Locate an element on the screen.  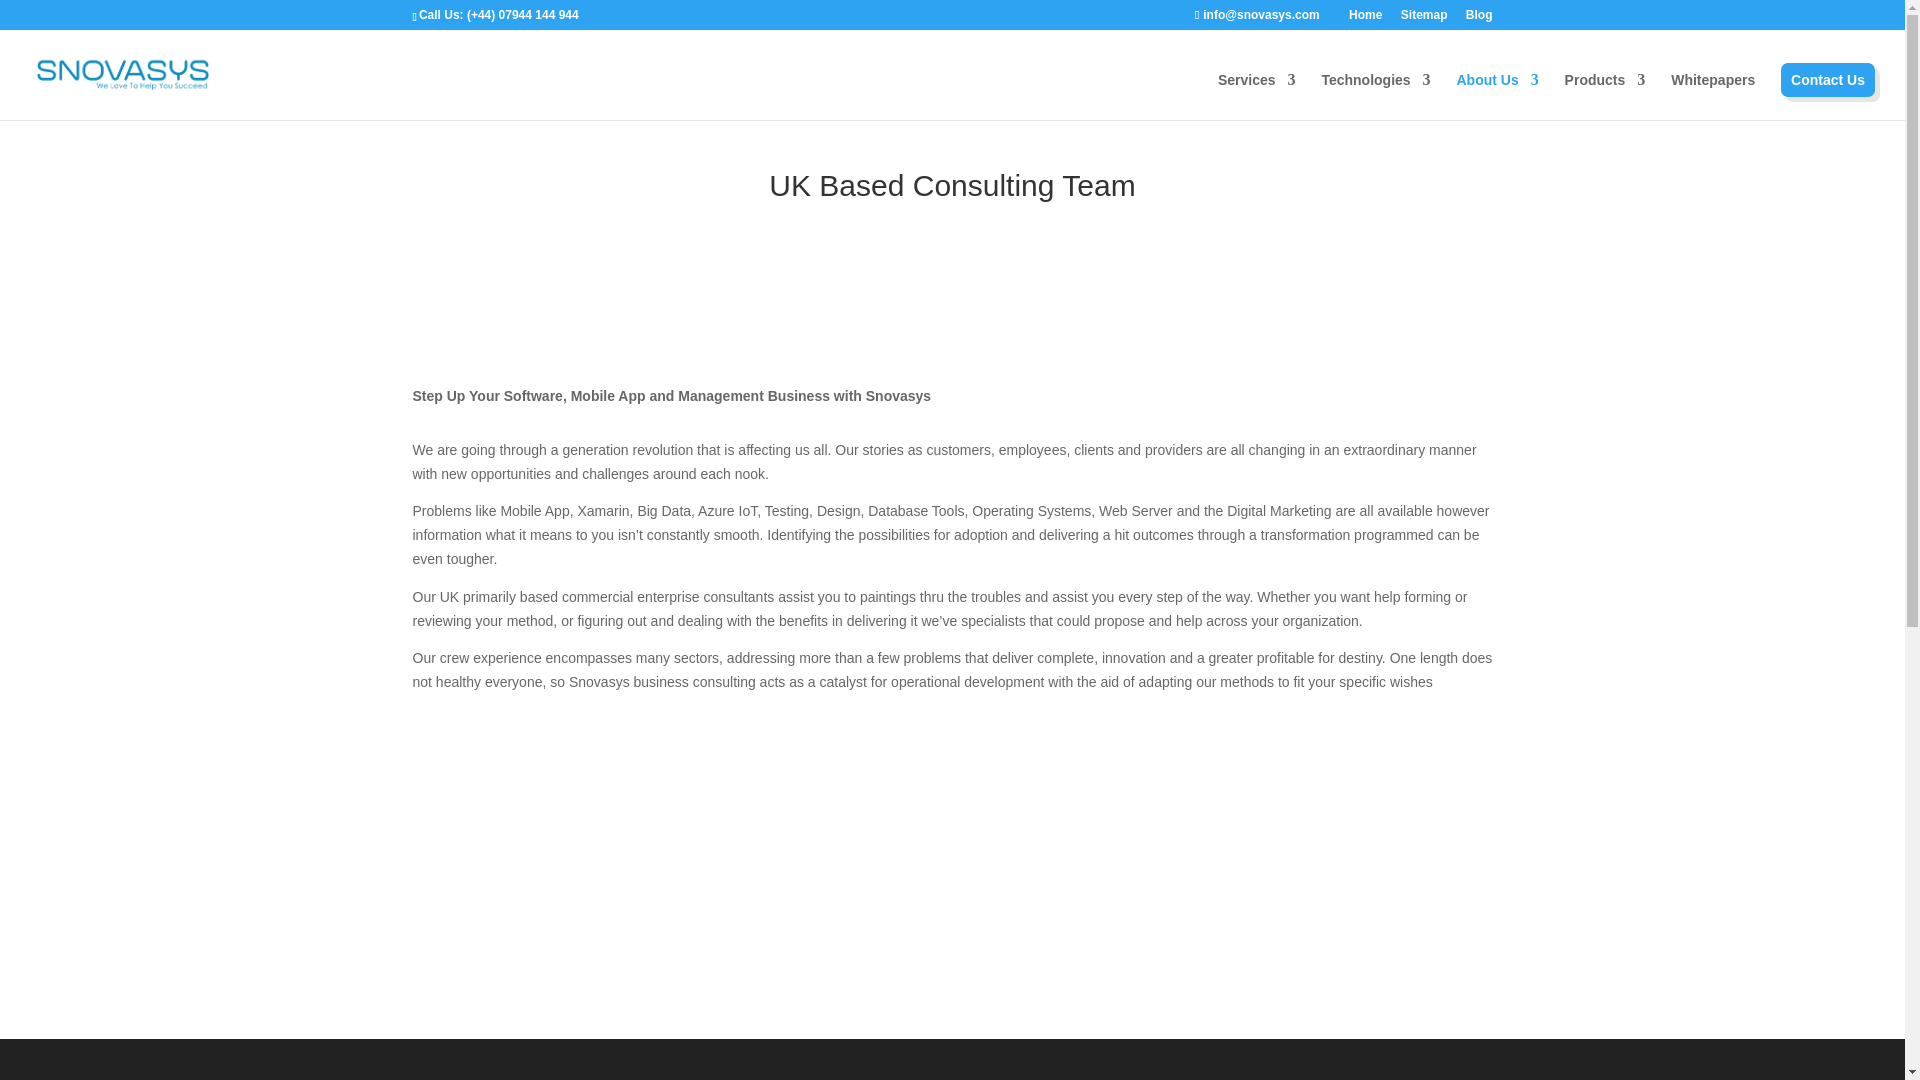
Services is located at coordinates (1256, 96).